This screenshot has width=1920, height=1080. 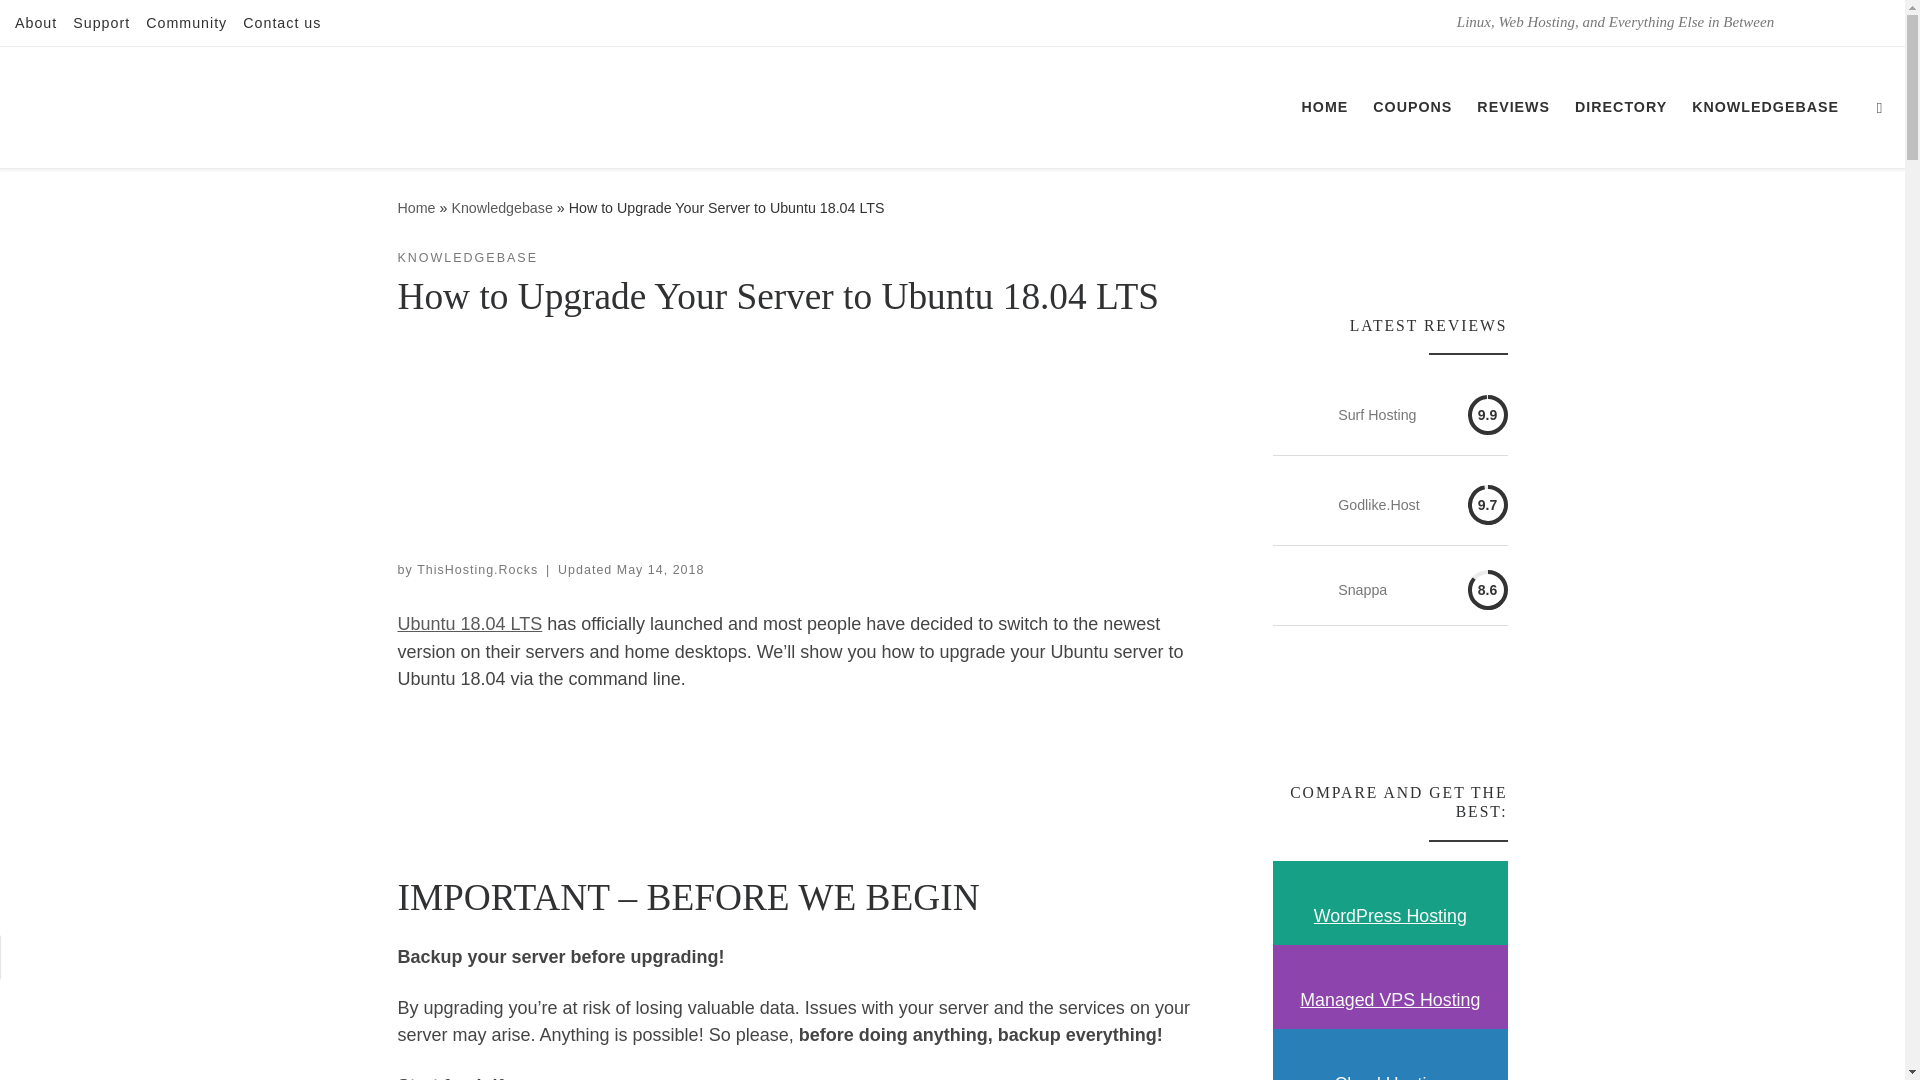 What do you see at coordinates (1621, 107) in the screenshot?
I see `DIRECTORY` at bounding box center [1621, 107].